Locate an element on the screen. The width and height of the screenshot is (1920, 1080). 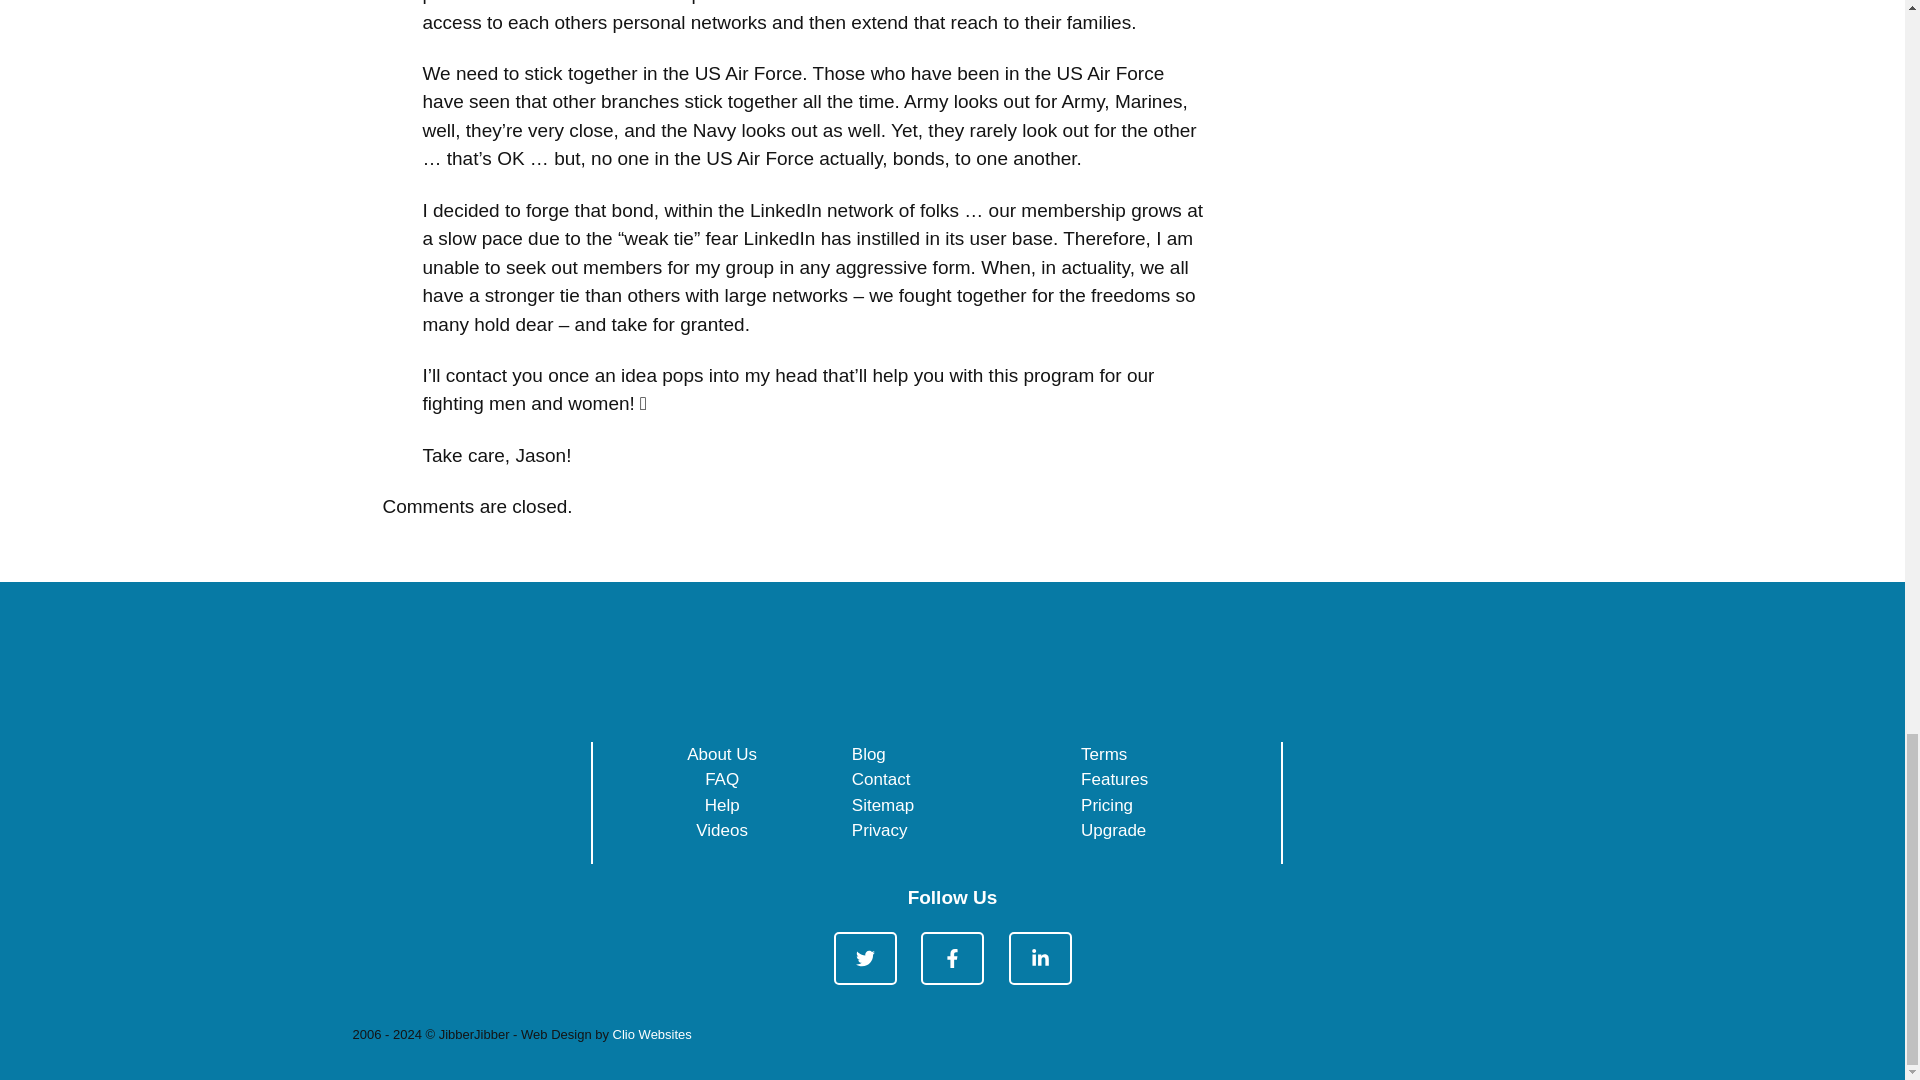
Videos is located at coordinates (722, 830).